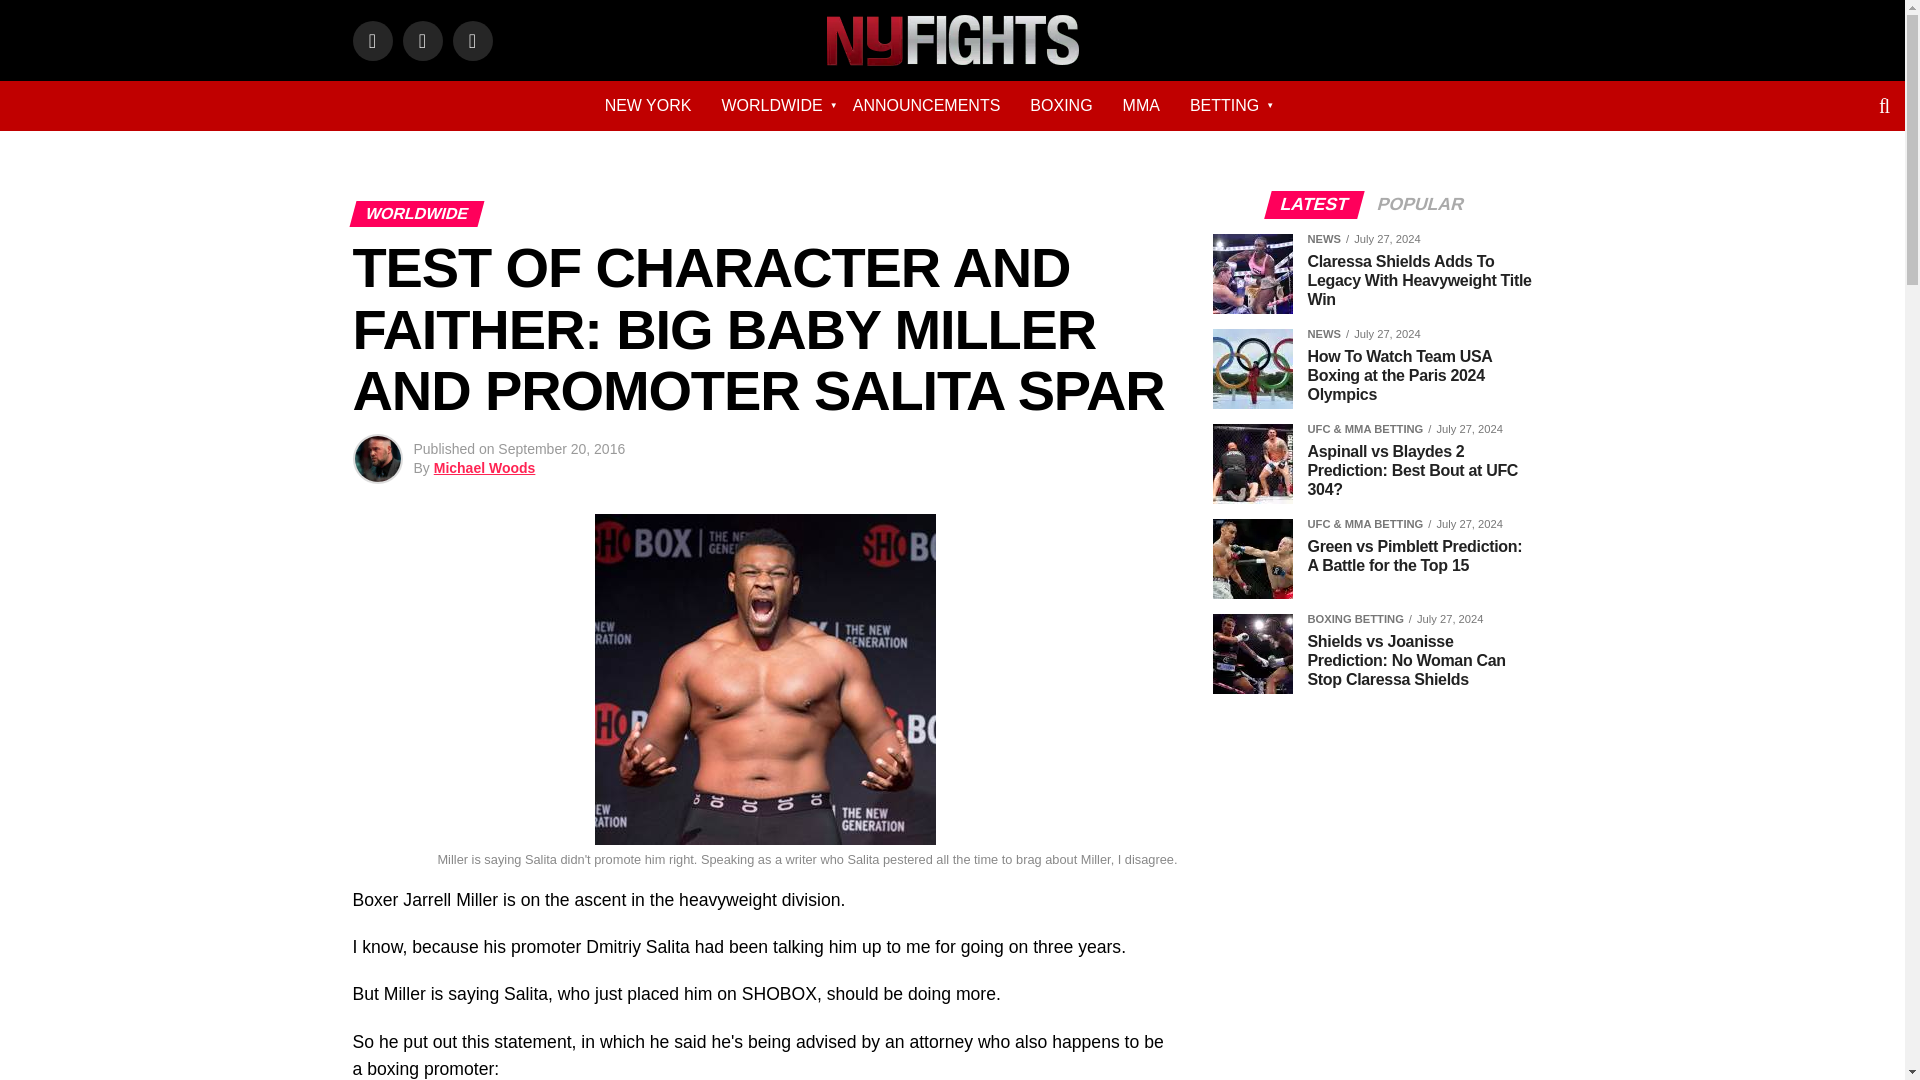 Image resolution: width=1920 pixels, height=1080 pixels. I want to click on ANNOUNCEMENTS, so click(926, 106).